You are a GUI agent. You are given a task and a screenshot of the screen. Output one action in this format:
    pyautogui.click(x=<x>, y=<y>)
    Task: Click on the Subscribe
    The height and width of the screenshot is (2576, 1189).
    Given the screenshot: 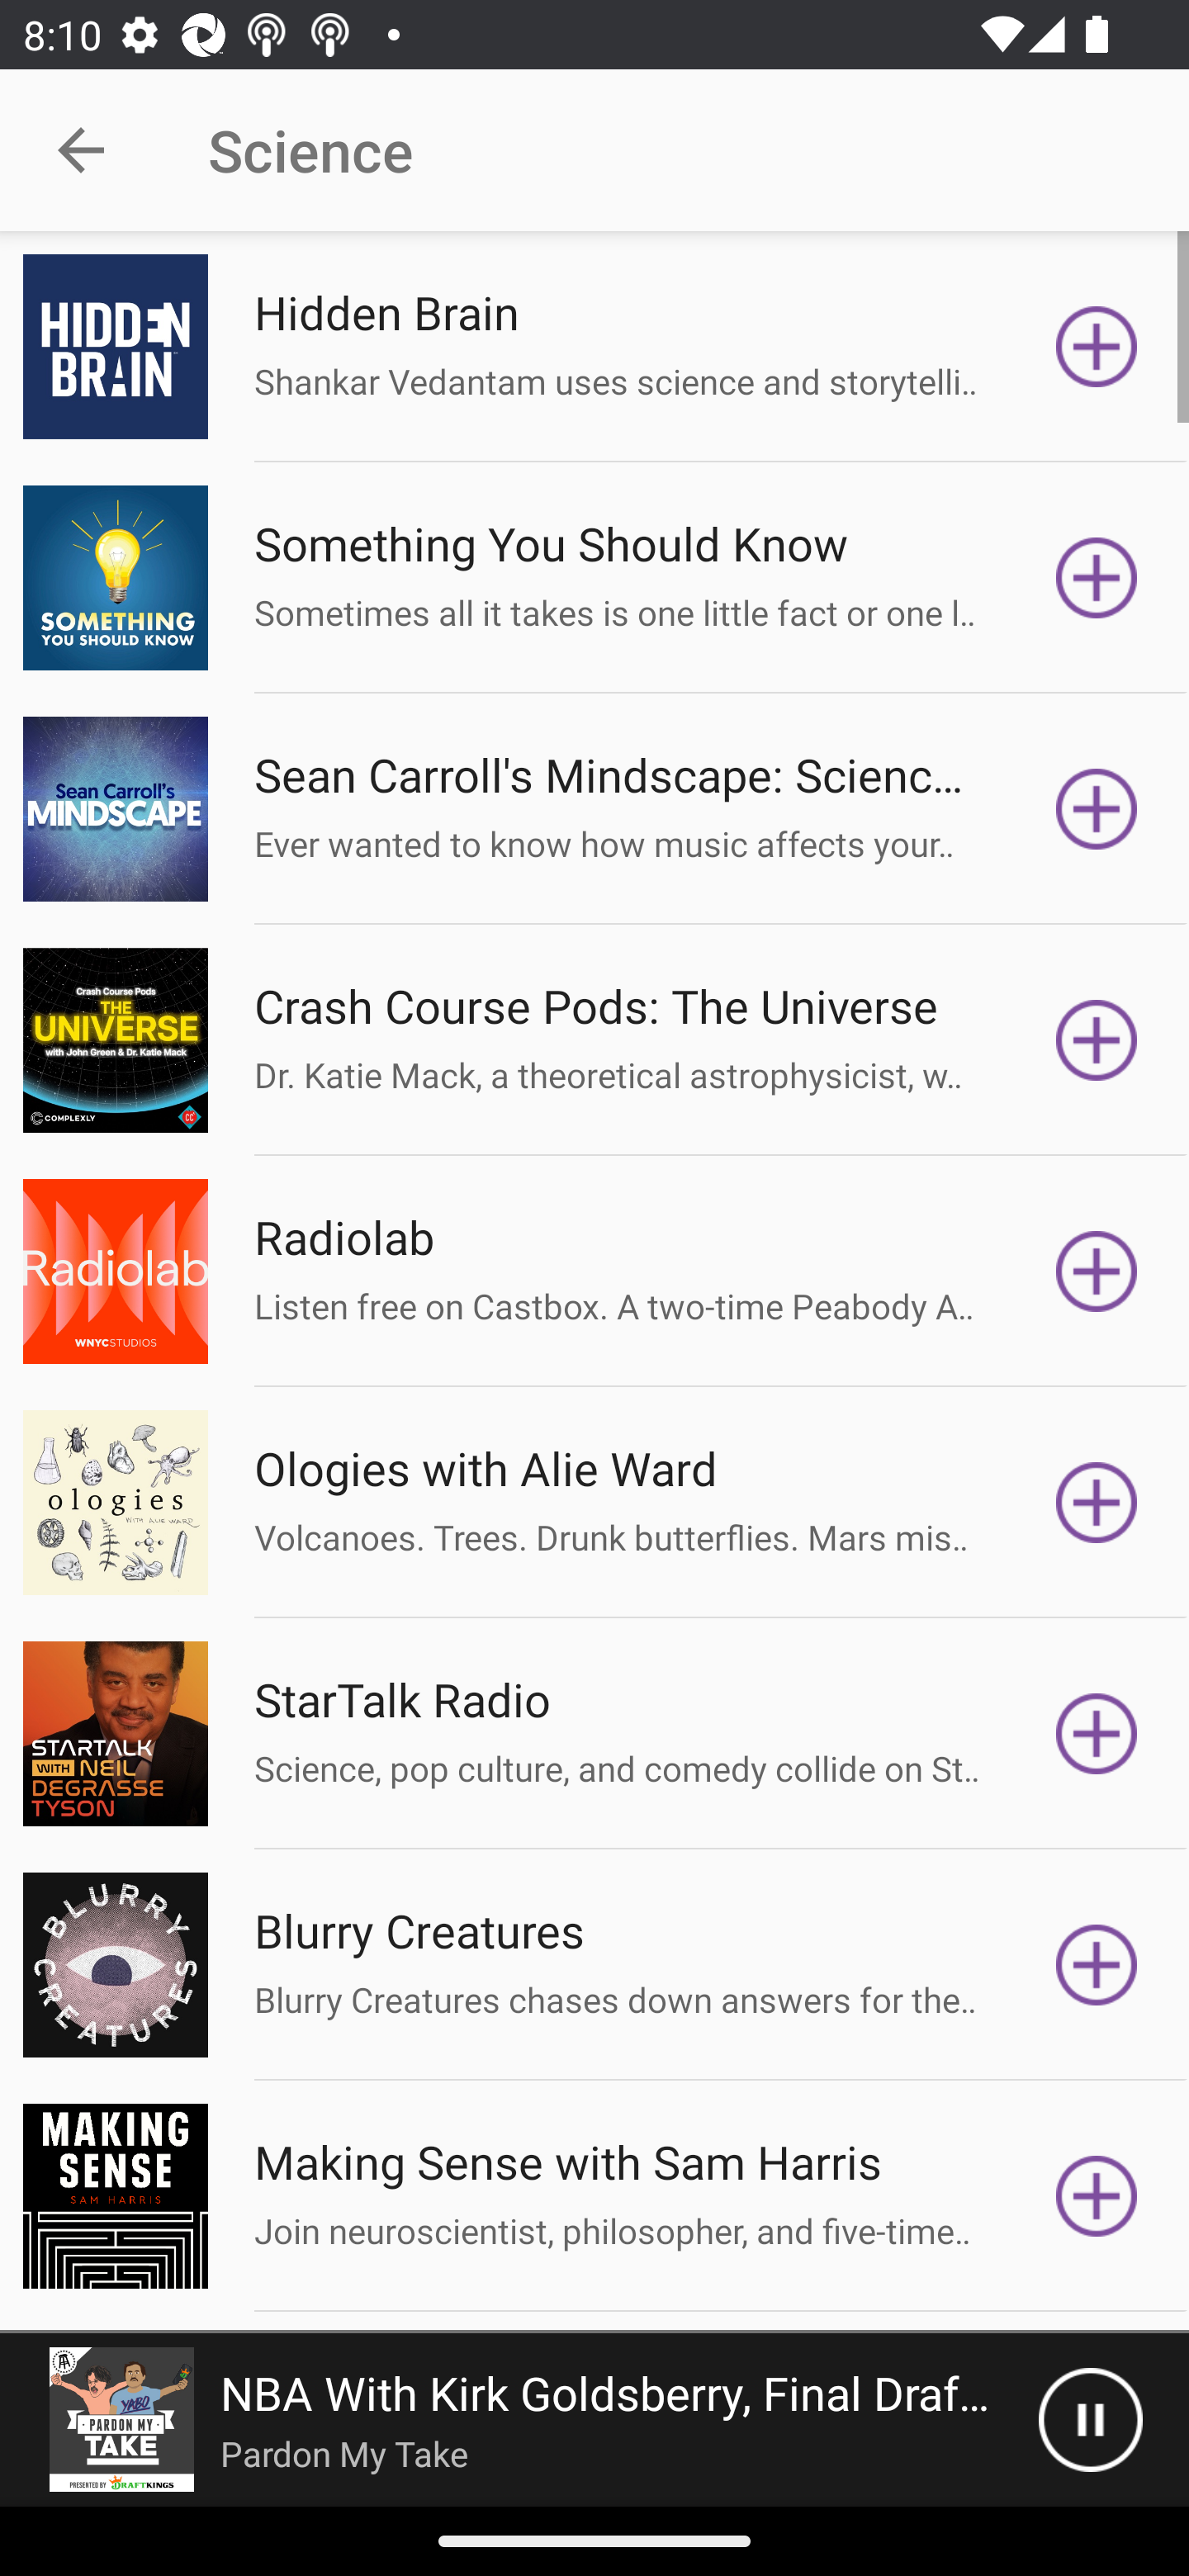 What is the action you would take?
    pyautogui.click(x=1097, y=1271)
    